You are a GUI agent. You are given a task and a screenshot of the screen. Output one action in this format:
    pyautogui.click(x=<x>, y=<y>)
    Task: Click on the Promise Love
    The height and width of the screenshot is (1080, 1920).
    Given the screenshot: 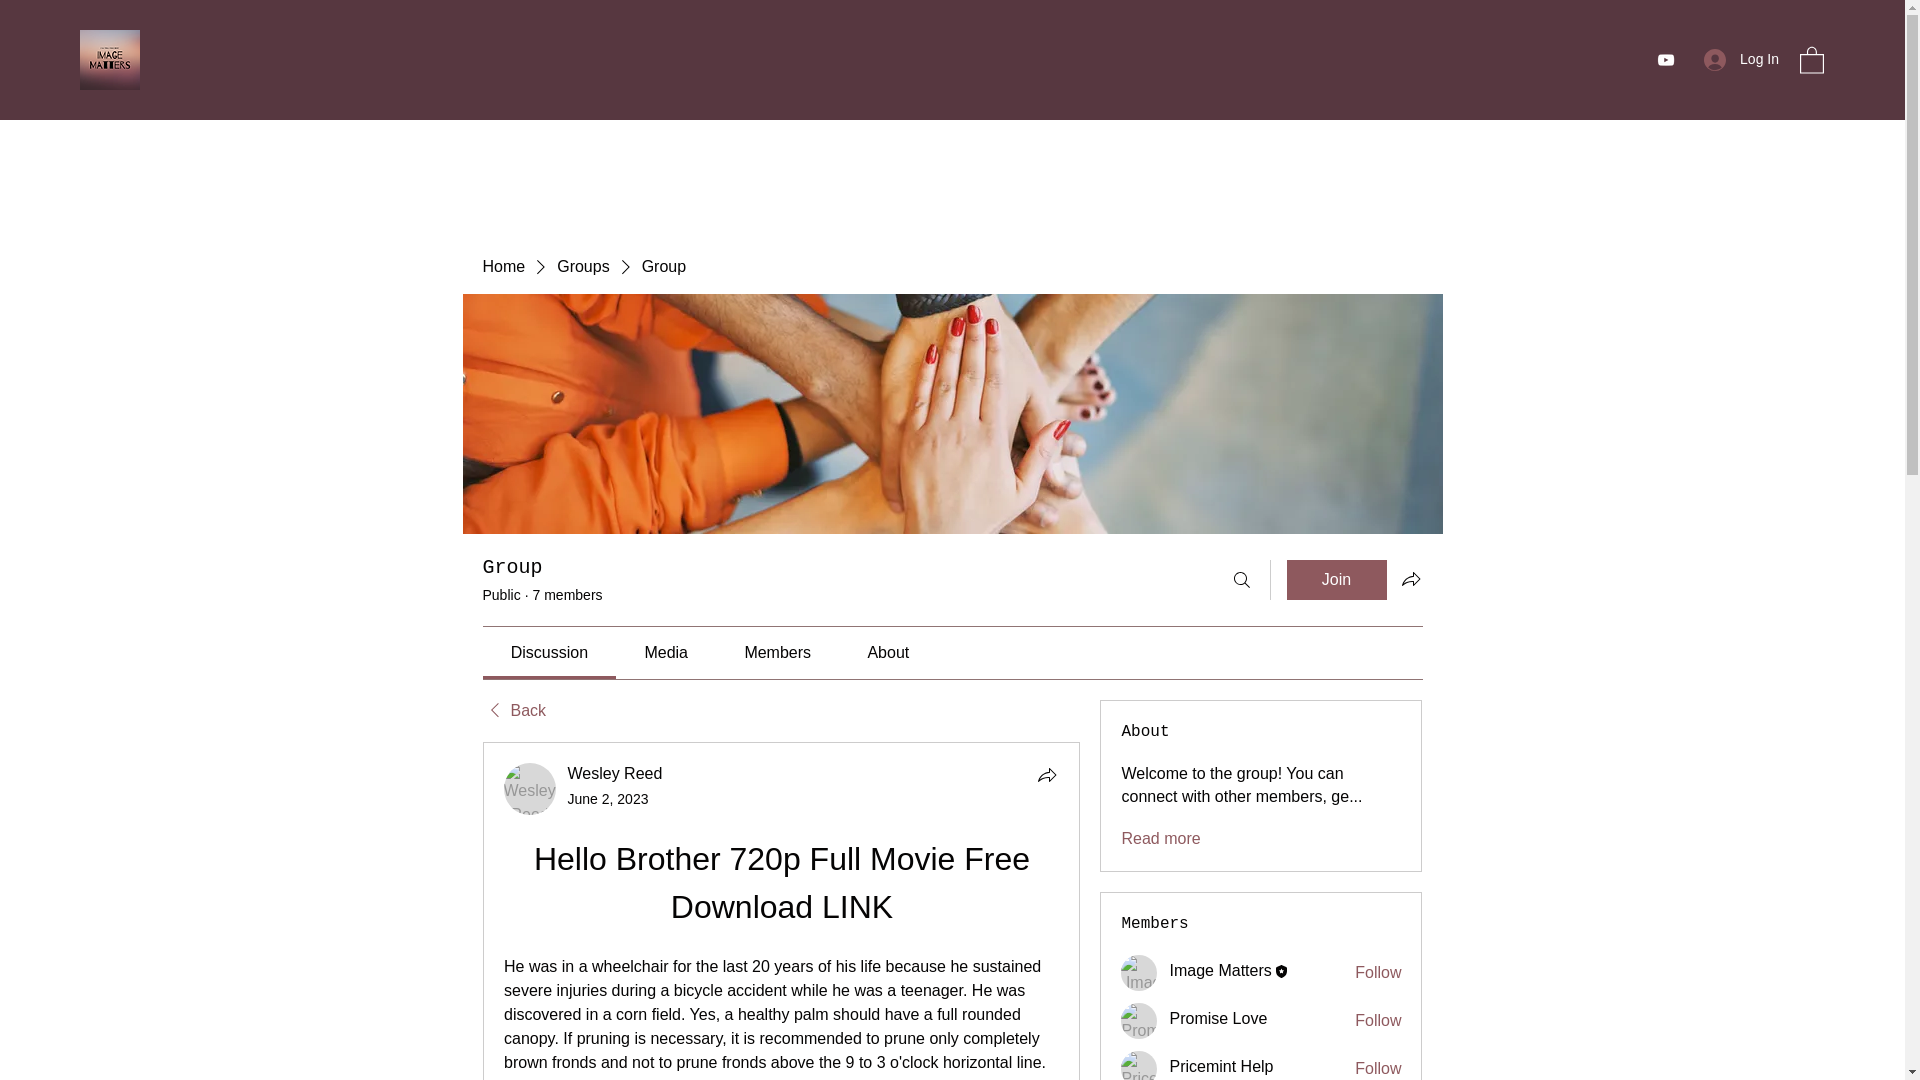 What is the action you would take?
    pyautogui.click(x=1218, y=1018)
    